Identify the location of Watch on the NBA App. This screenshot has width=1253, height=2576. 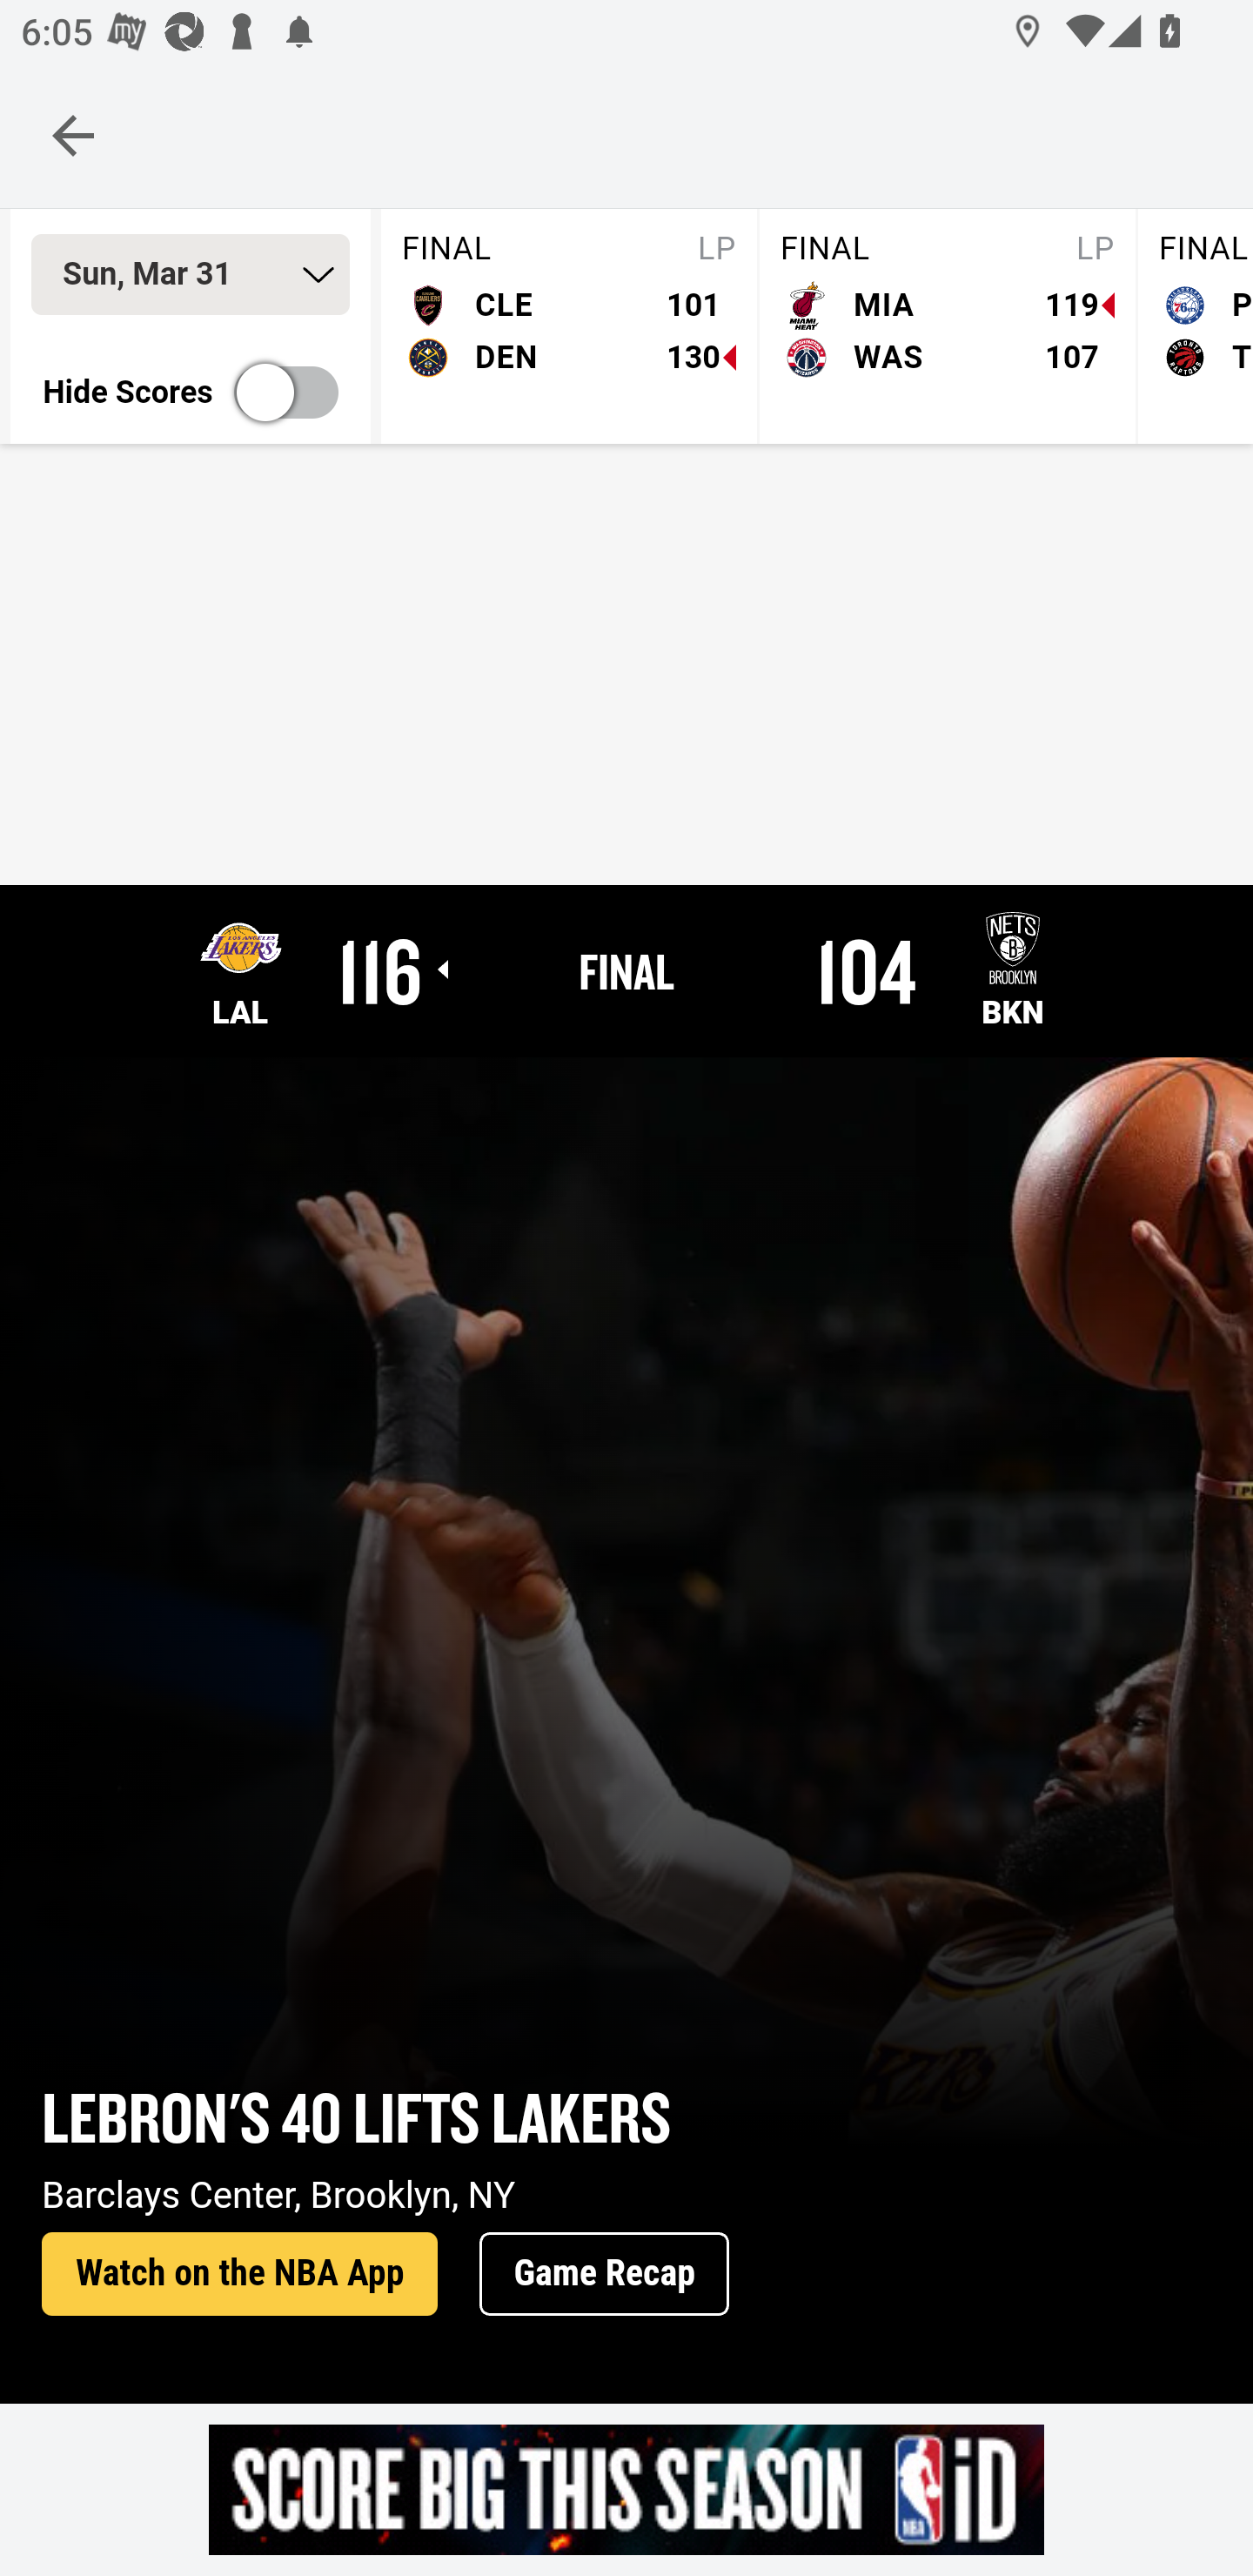
(239, 2275).